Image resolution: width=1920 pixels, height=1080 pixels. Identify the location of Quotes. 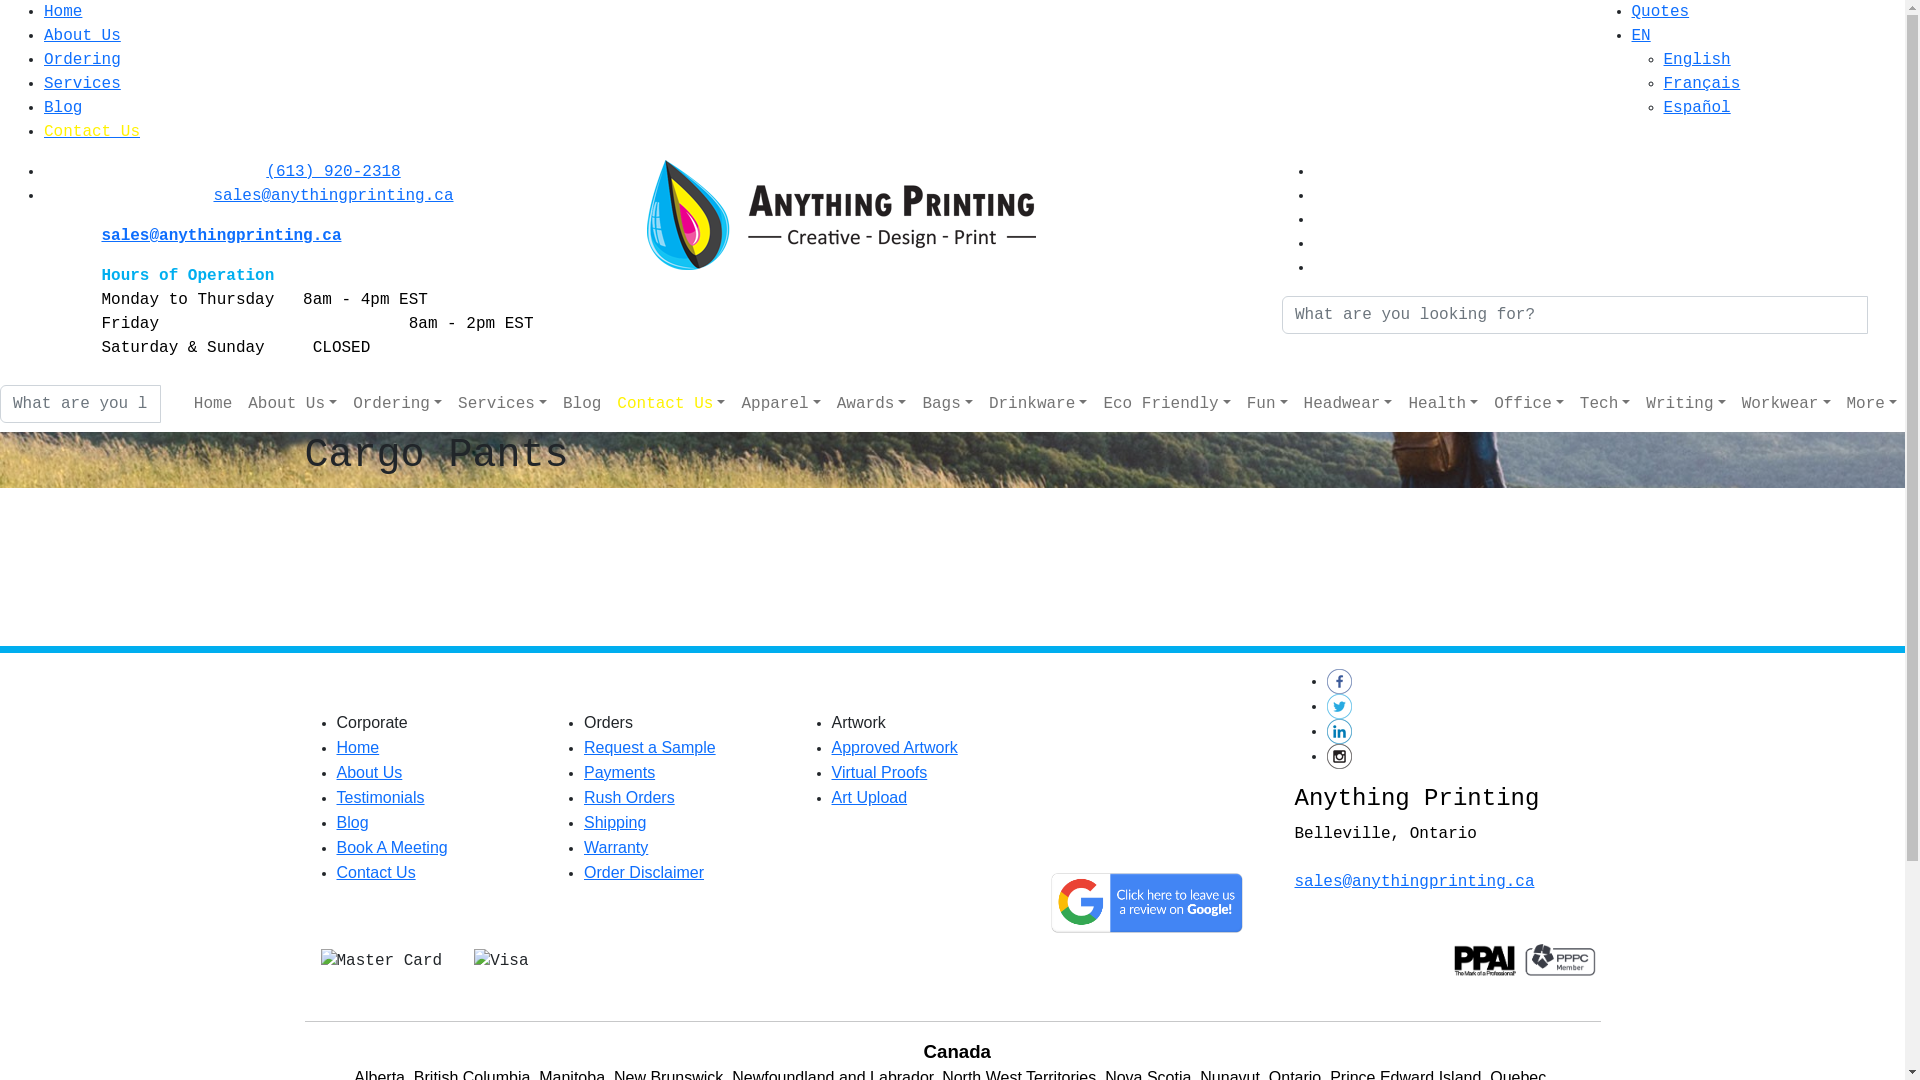
(1661, 12).